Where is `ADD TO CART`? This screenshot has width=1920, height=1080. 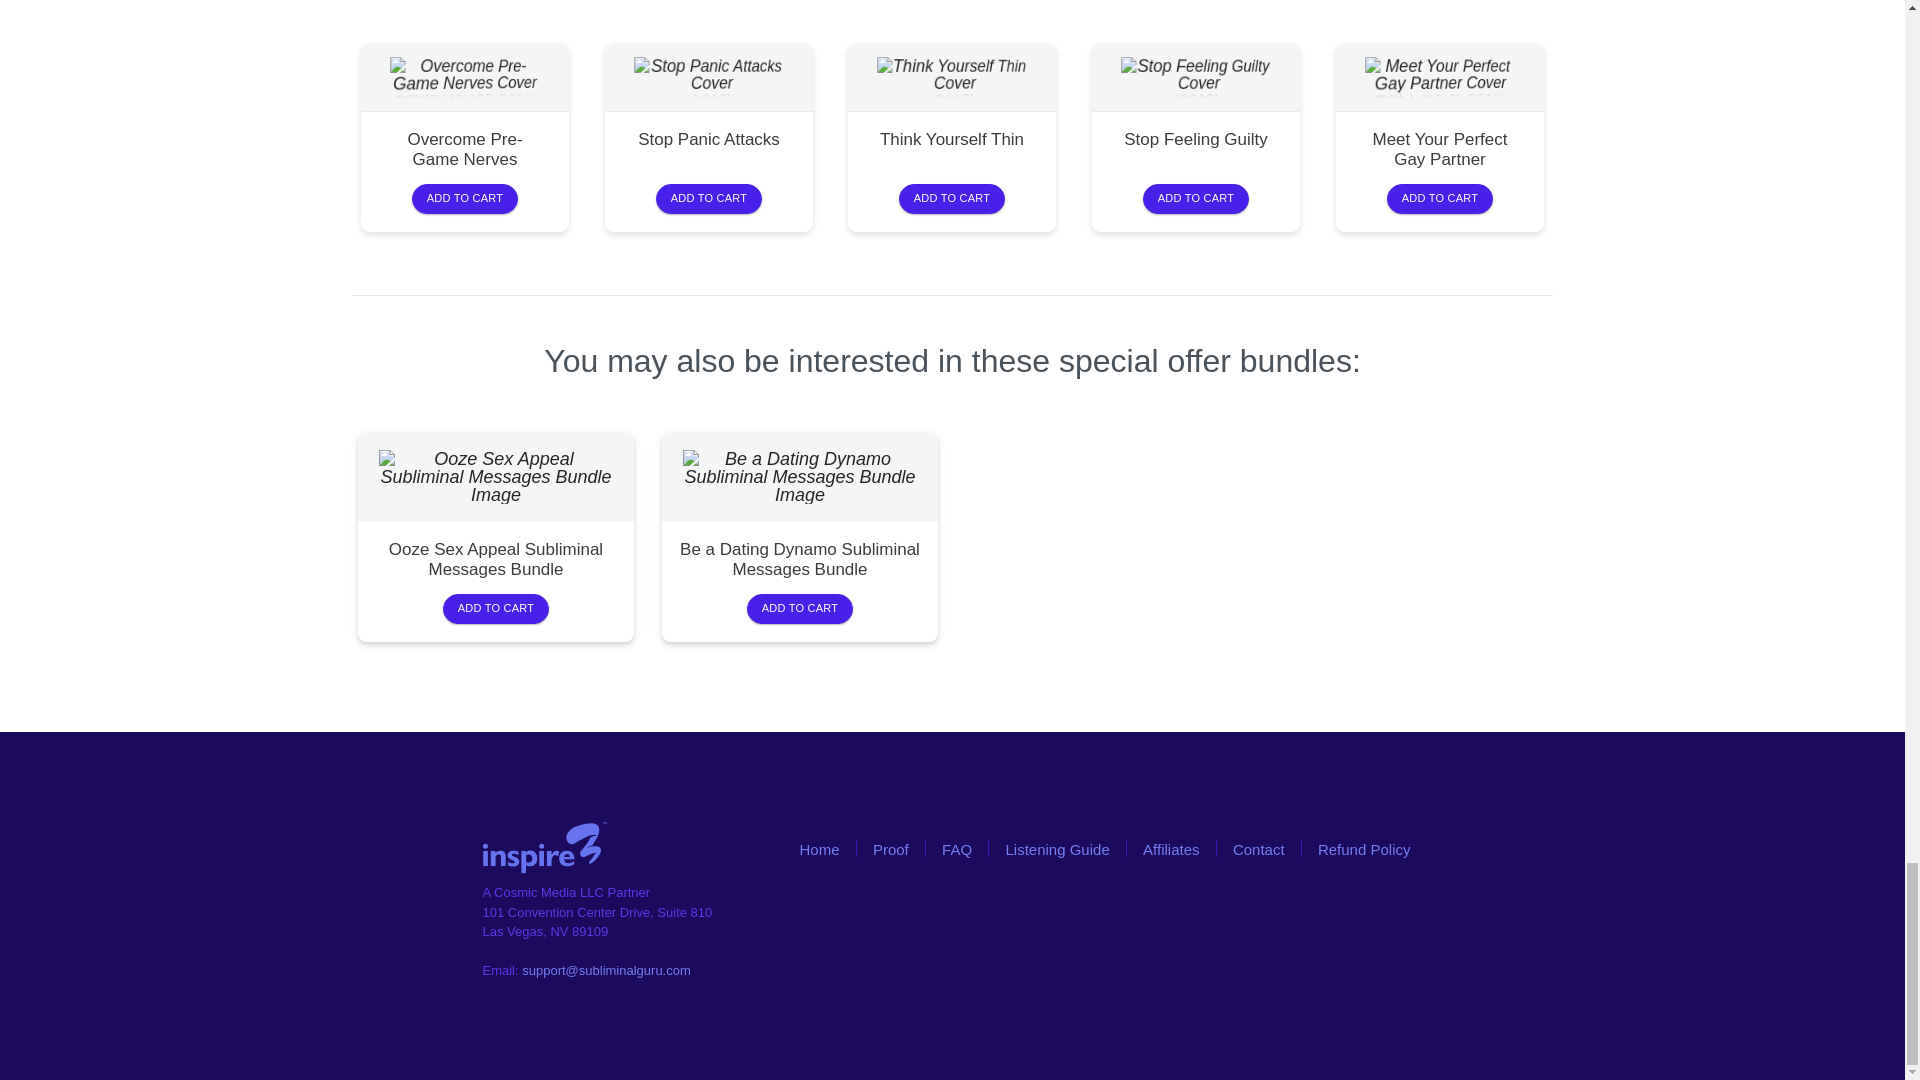
ADD TO CART is located at coordinates (465, 198).